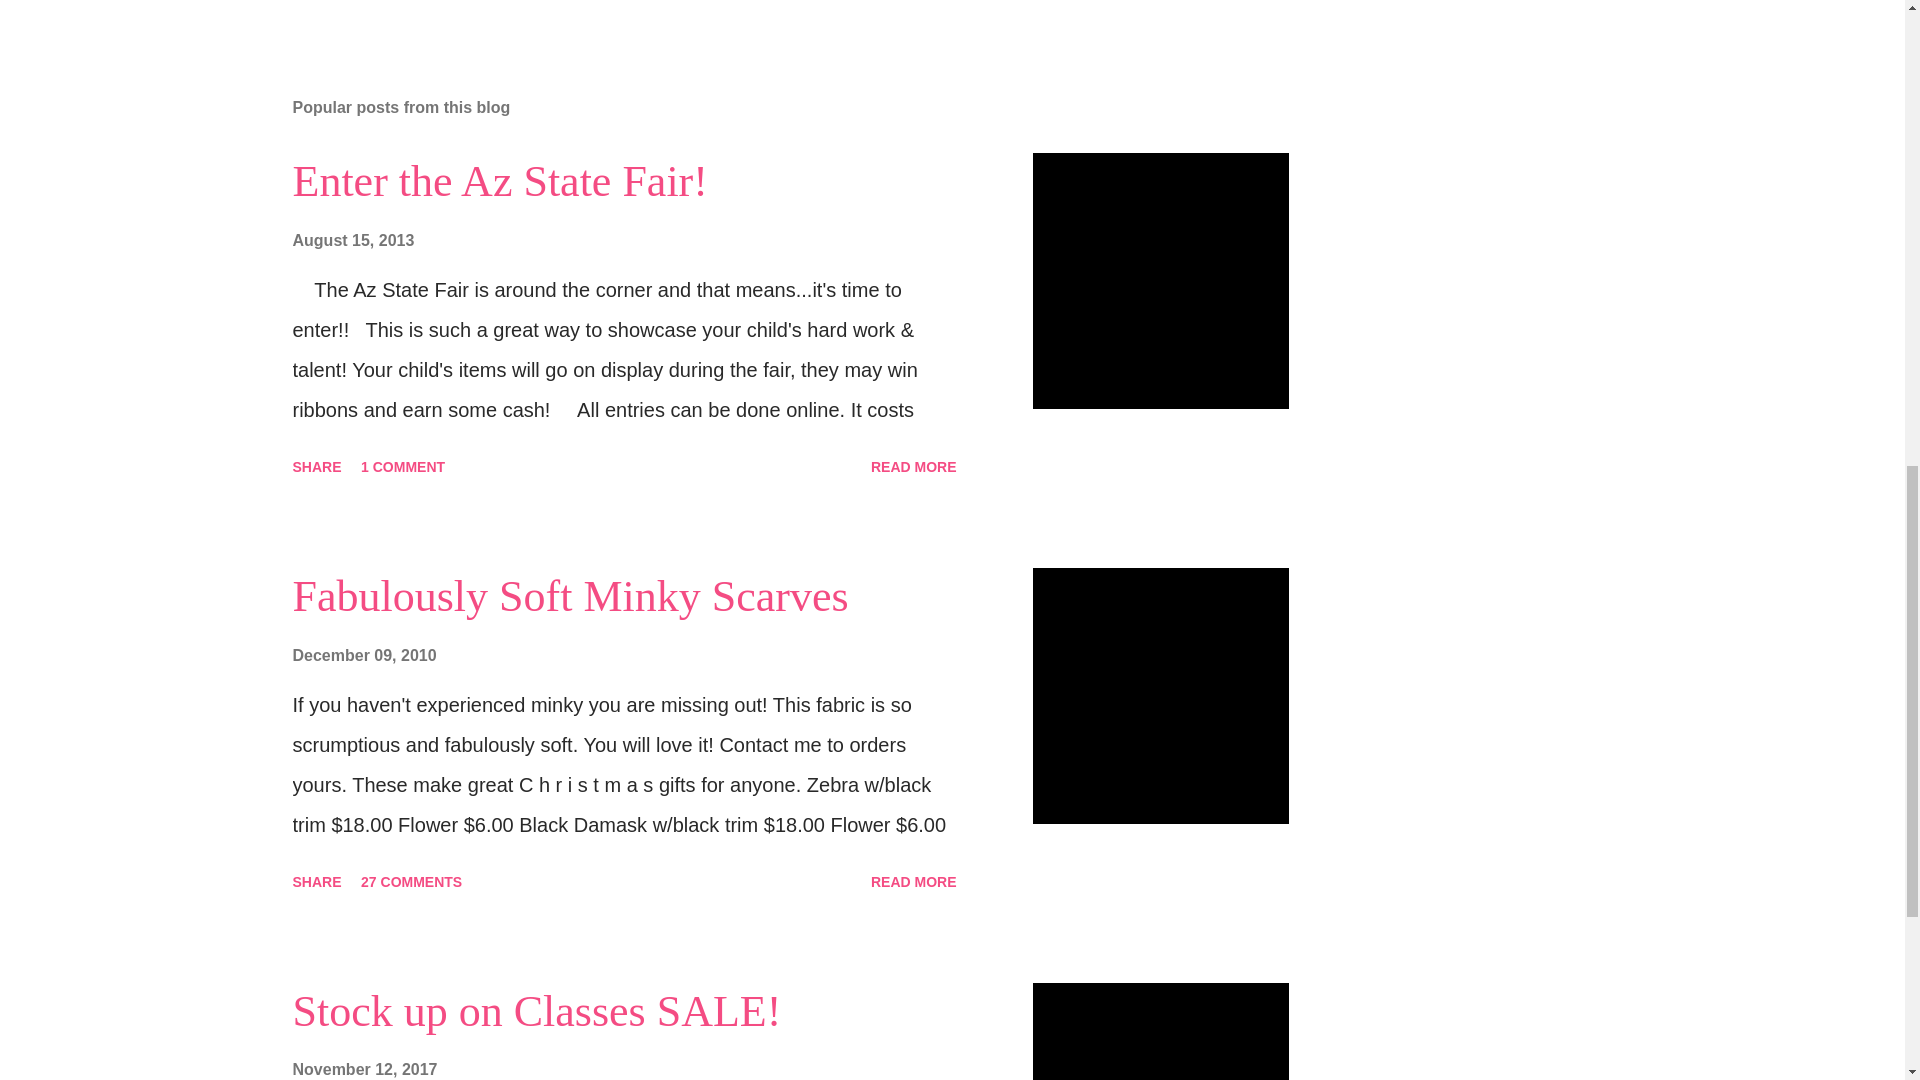 The image size is (1920, 1080). I want to click on December 09, 2010, so click(363, 655).